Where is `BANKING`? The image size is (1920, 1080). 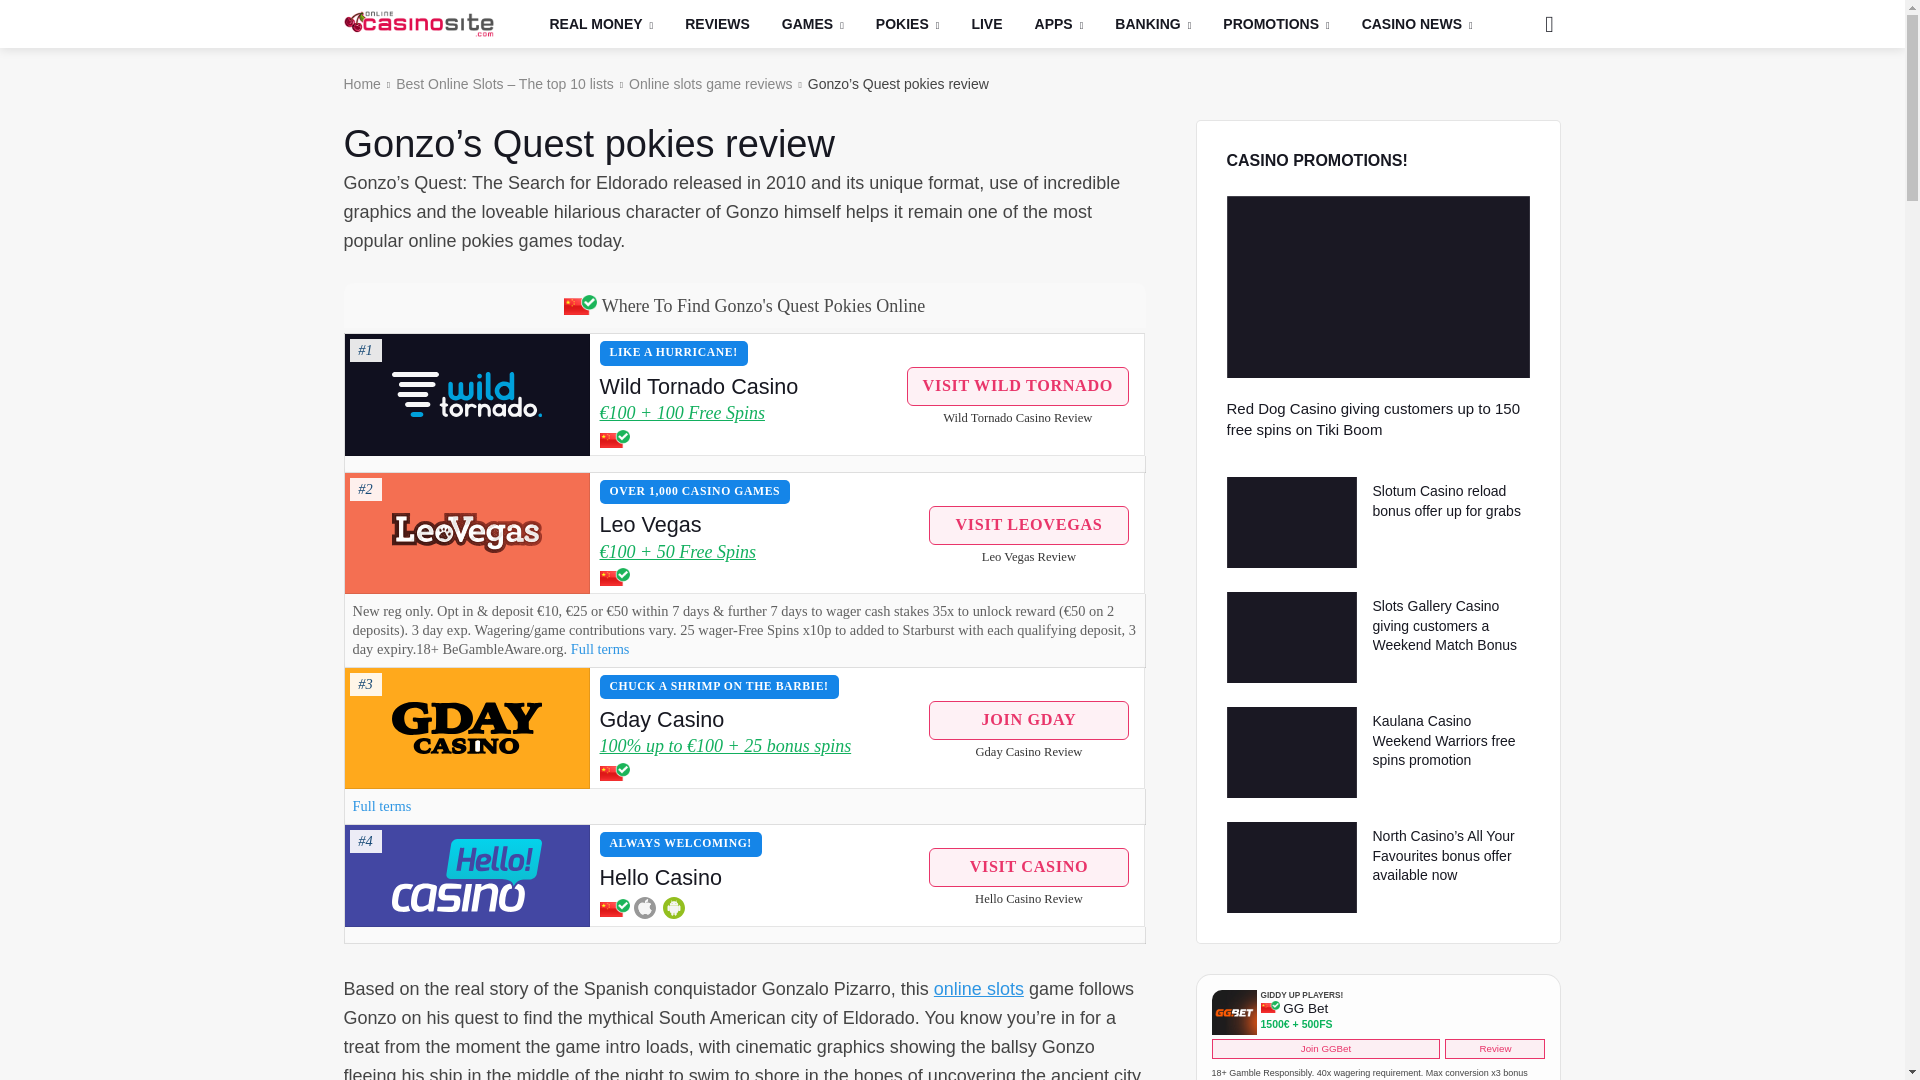 BANKING is located at coordinates (1152, 24).